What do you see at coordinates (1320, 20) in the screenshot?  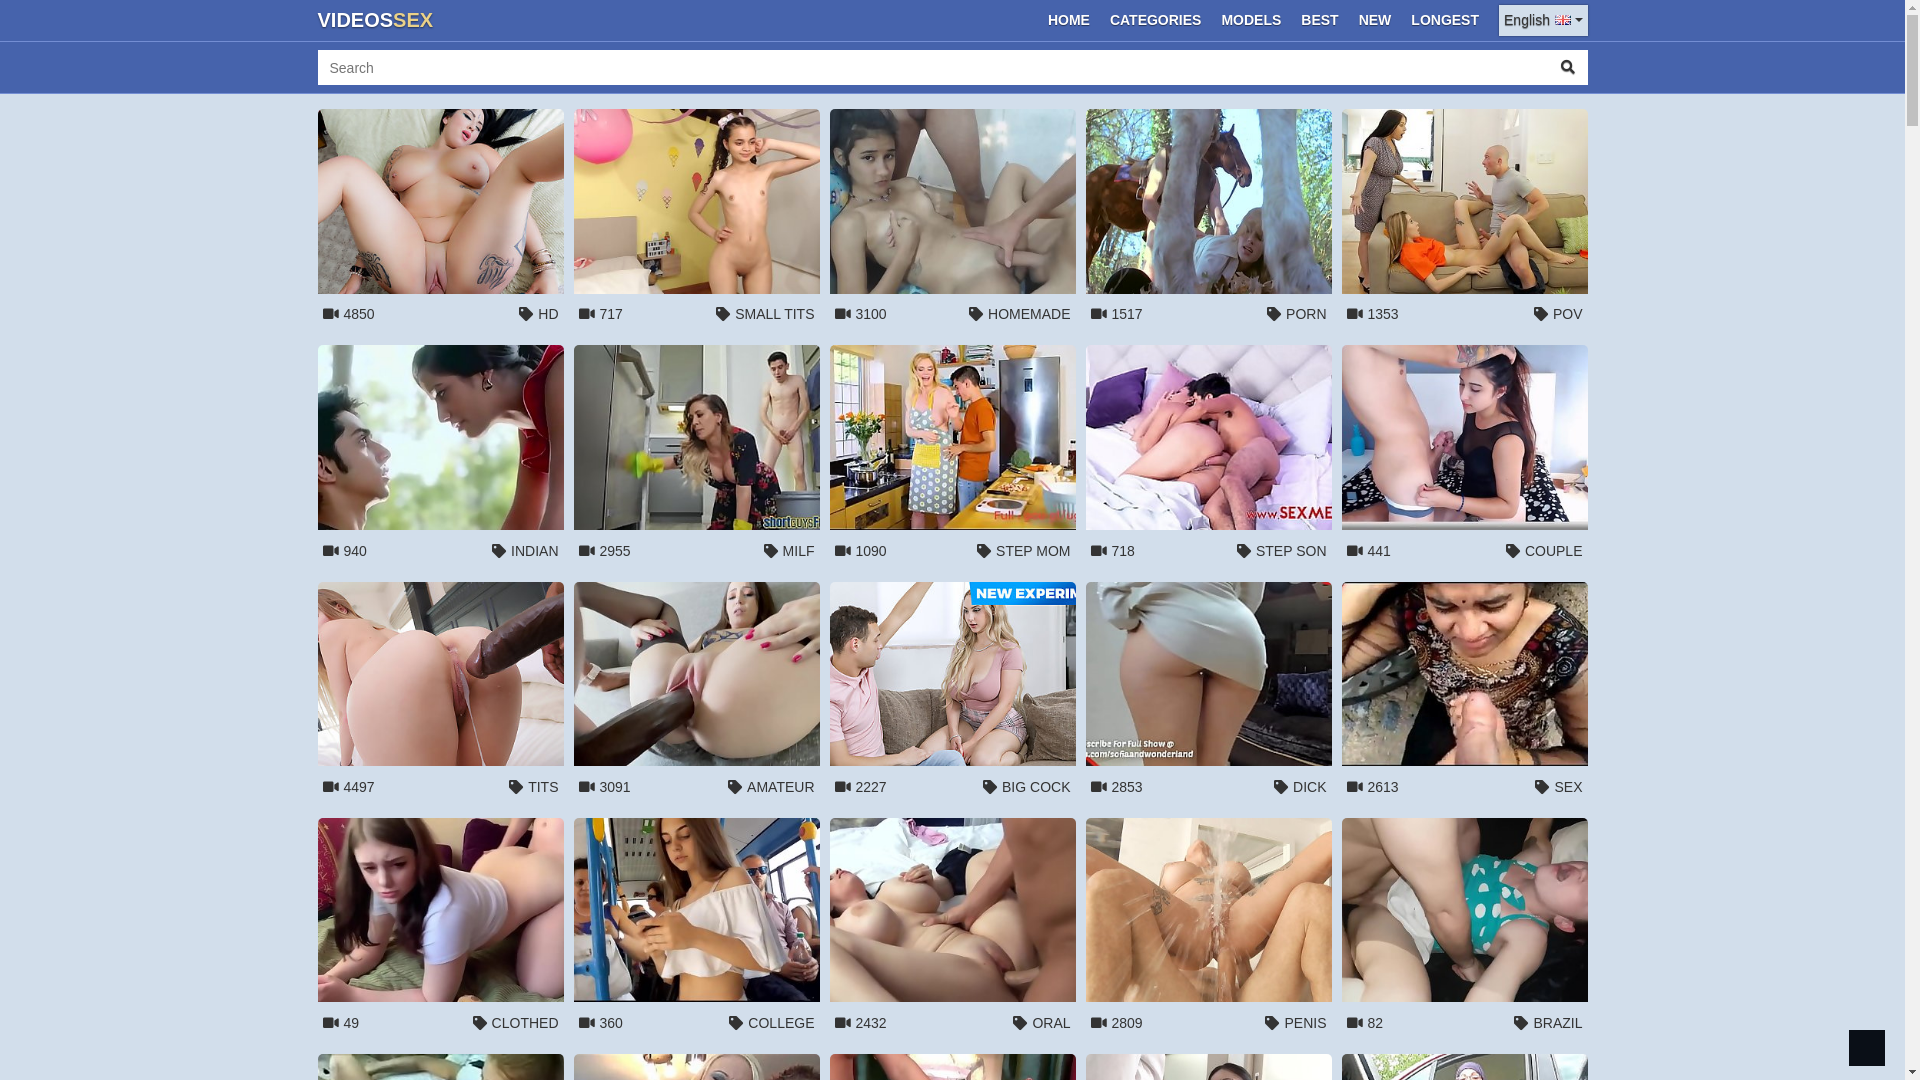 I see `BEST` at bounding box center [1320, 20].